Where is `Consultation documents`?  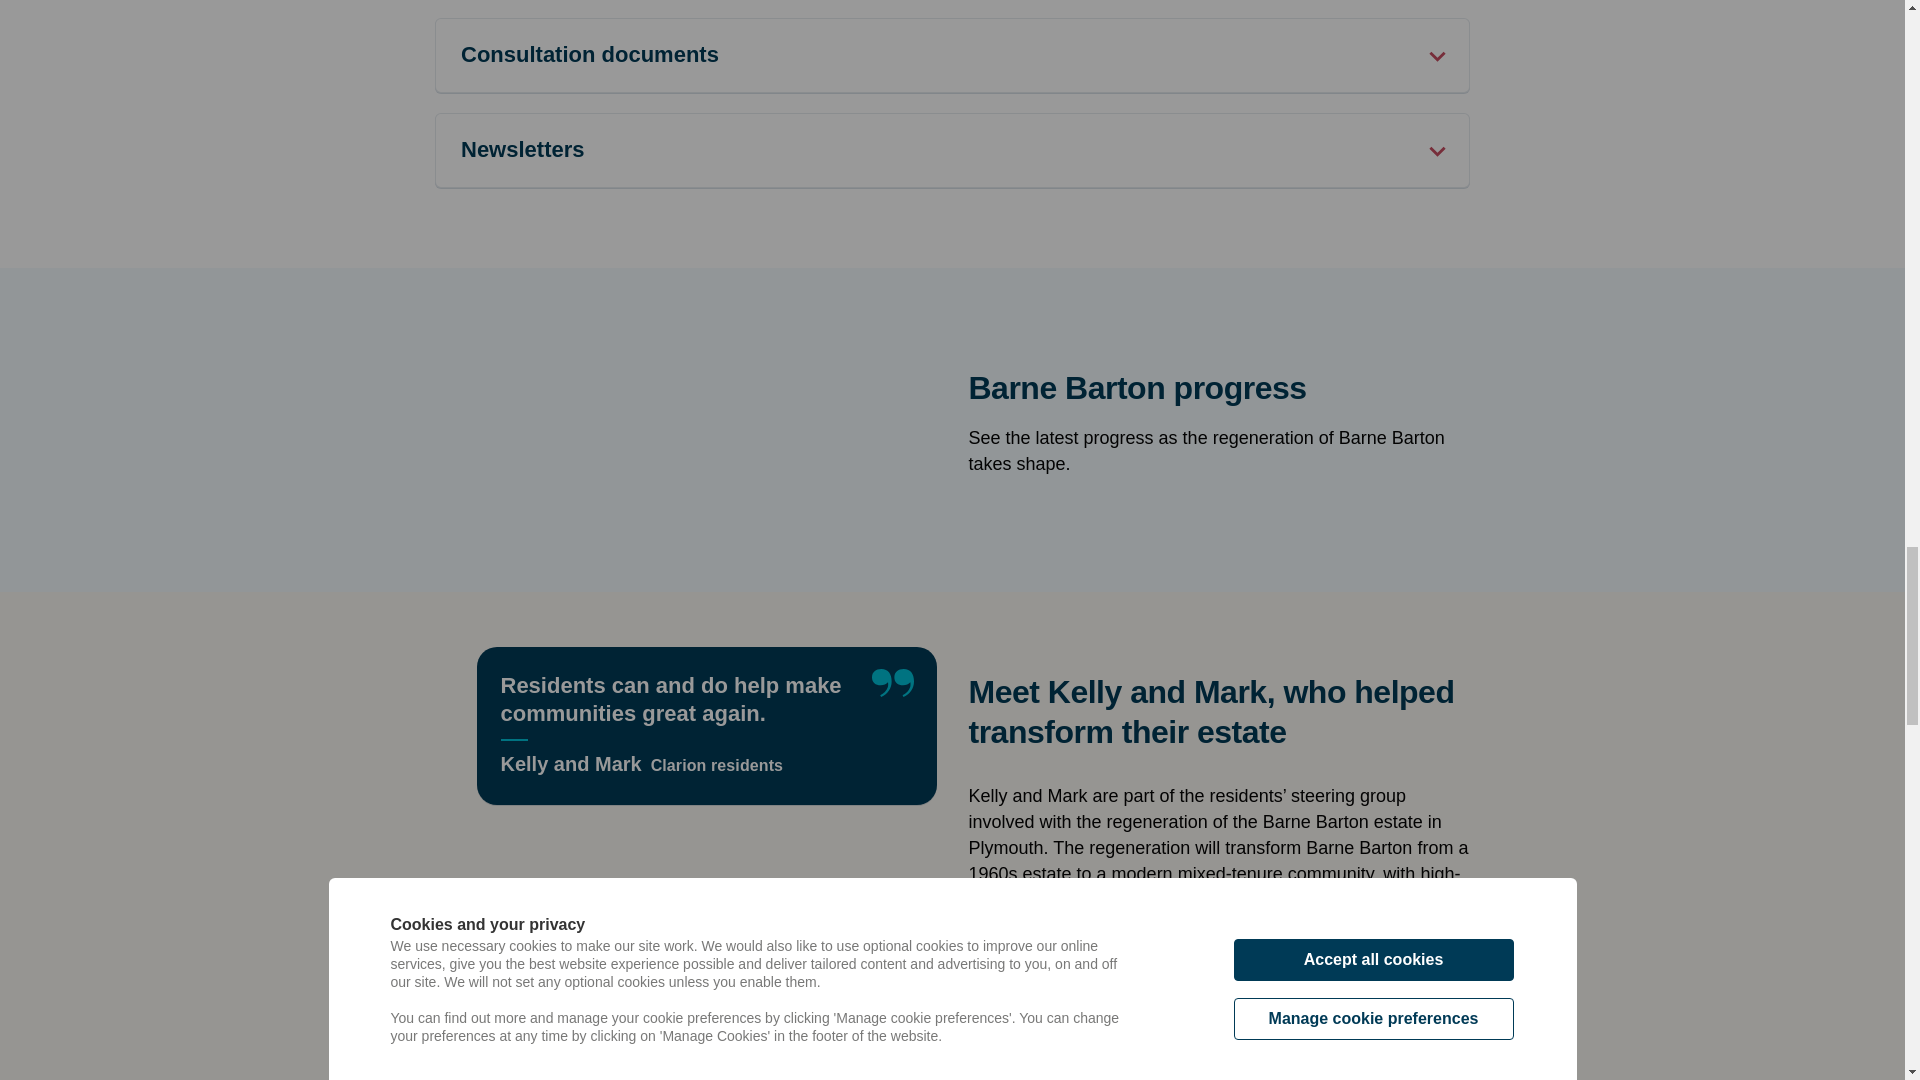 Consultation documents is located at coordinates (952, 54).